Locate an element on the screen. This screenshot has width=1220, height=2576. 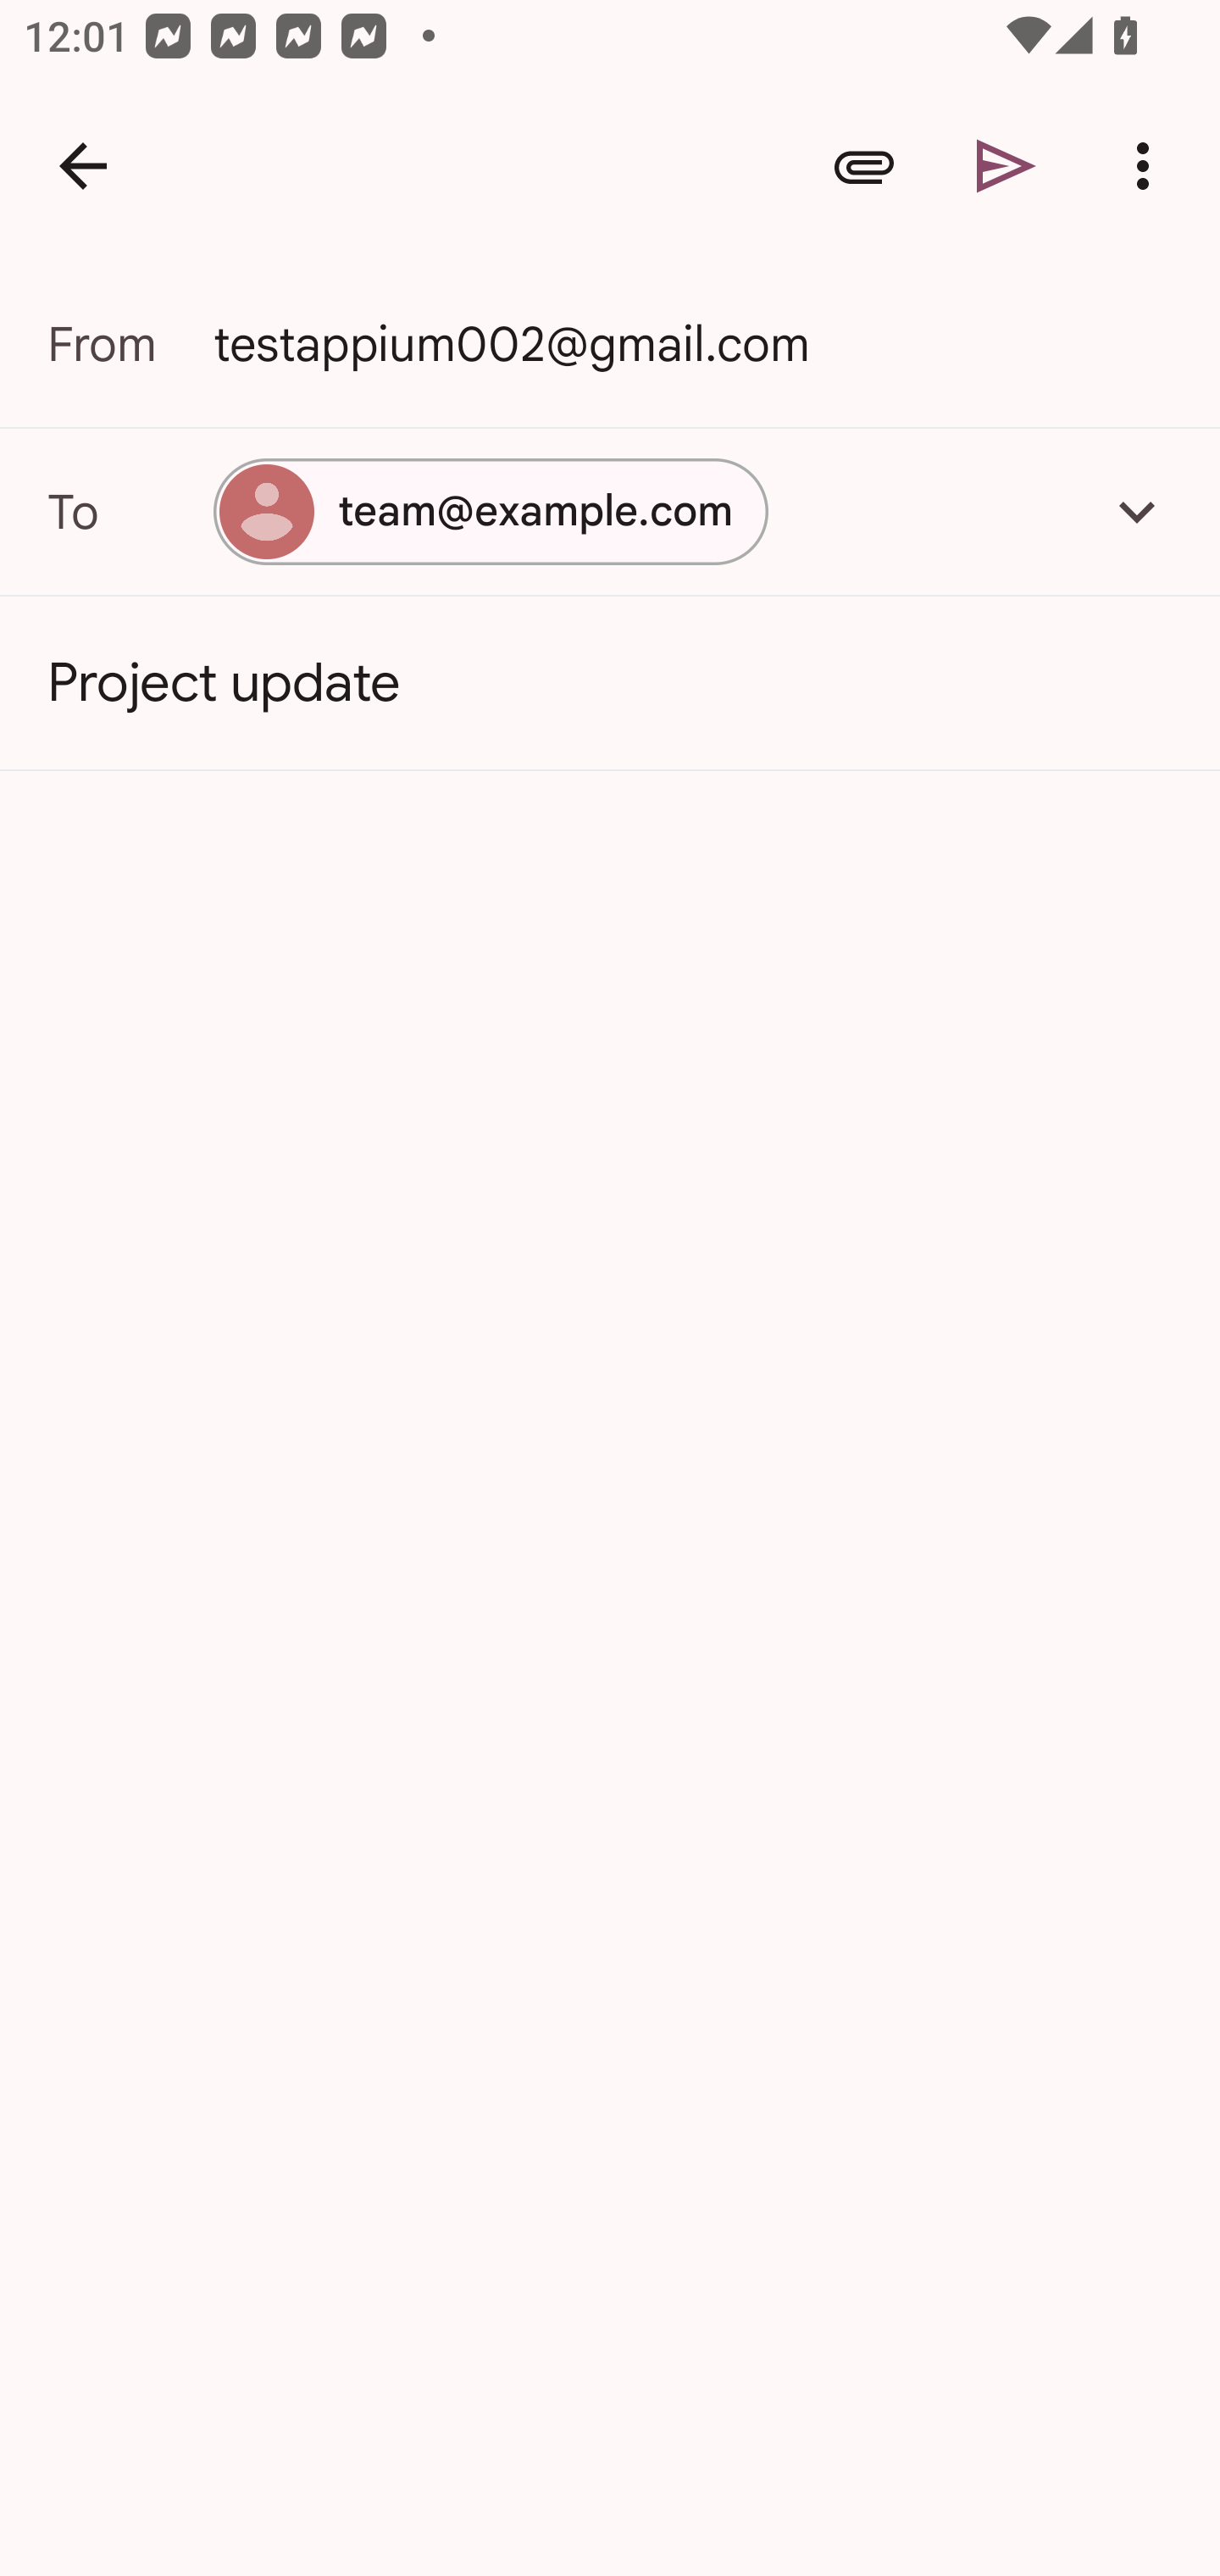
From is located at coordinates (130, 344).